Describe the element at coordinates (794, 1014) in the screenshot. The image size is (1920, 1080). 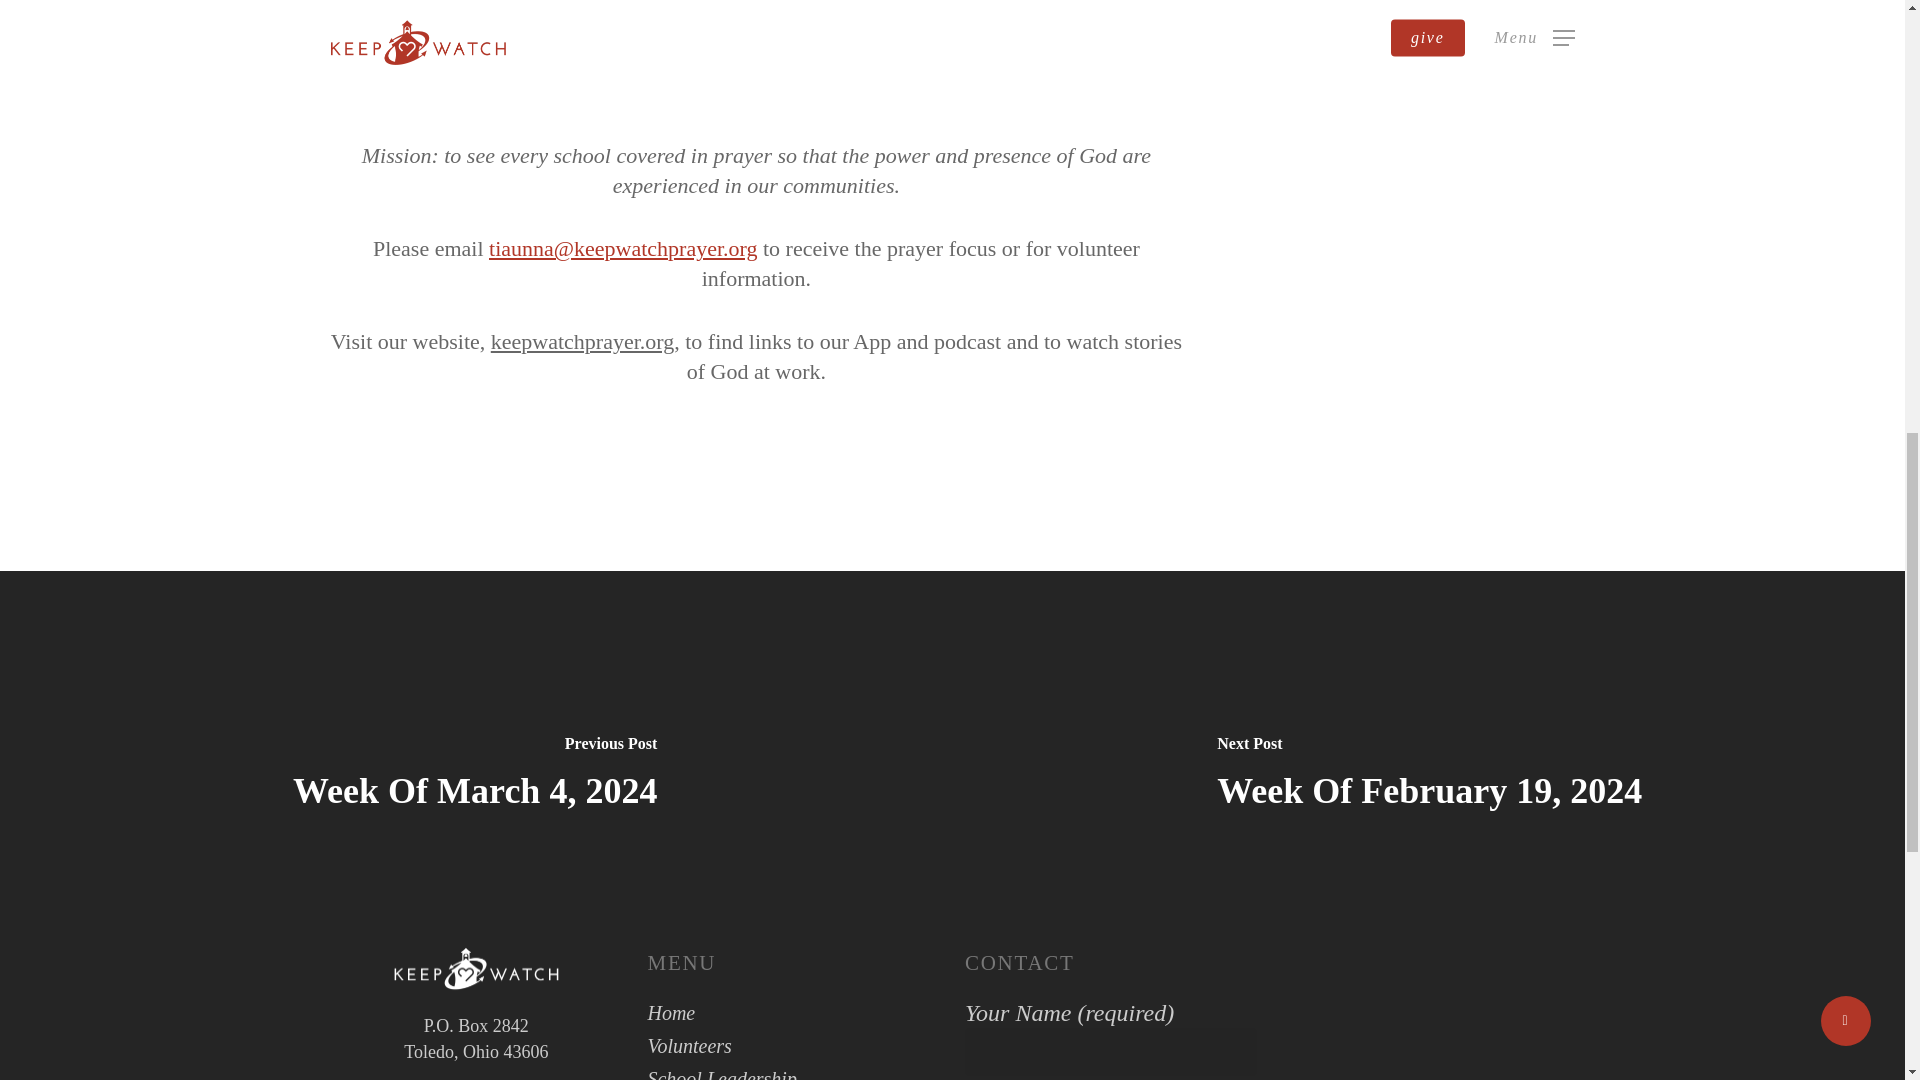
I see `Home` at that location.